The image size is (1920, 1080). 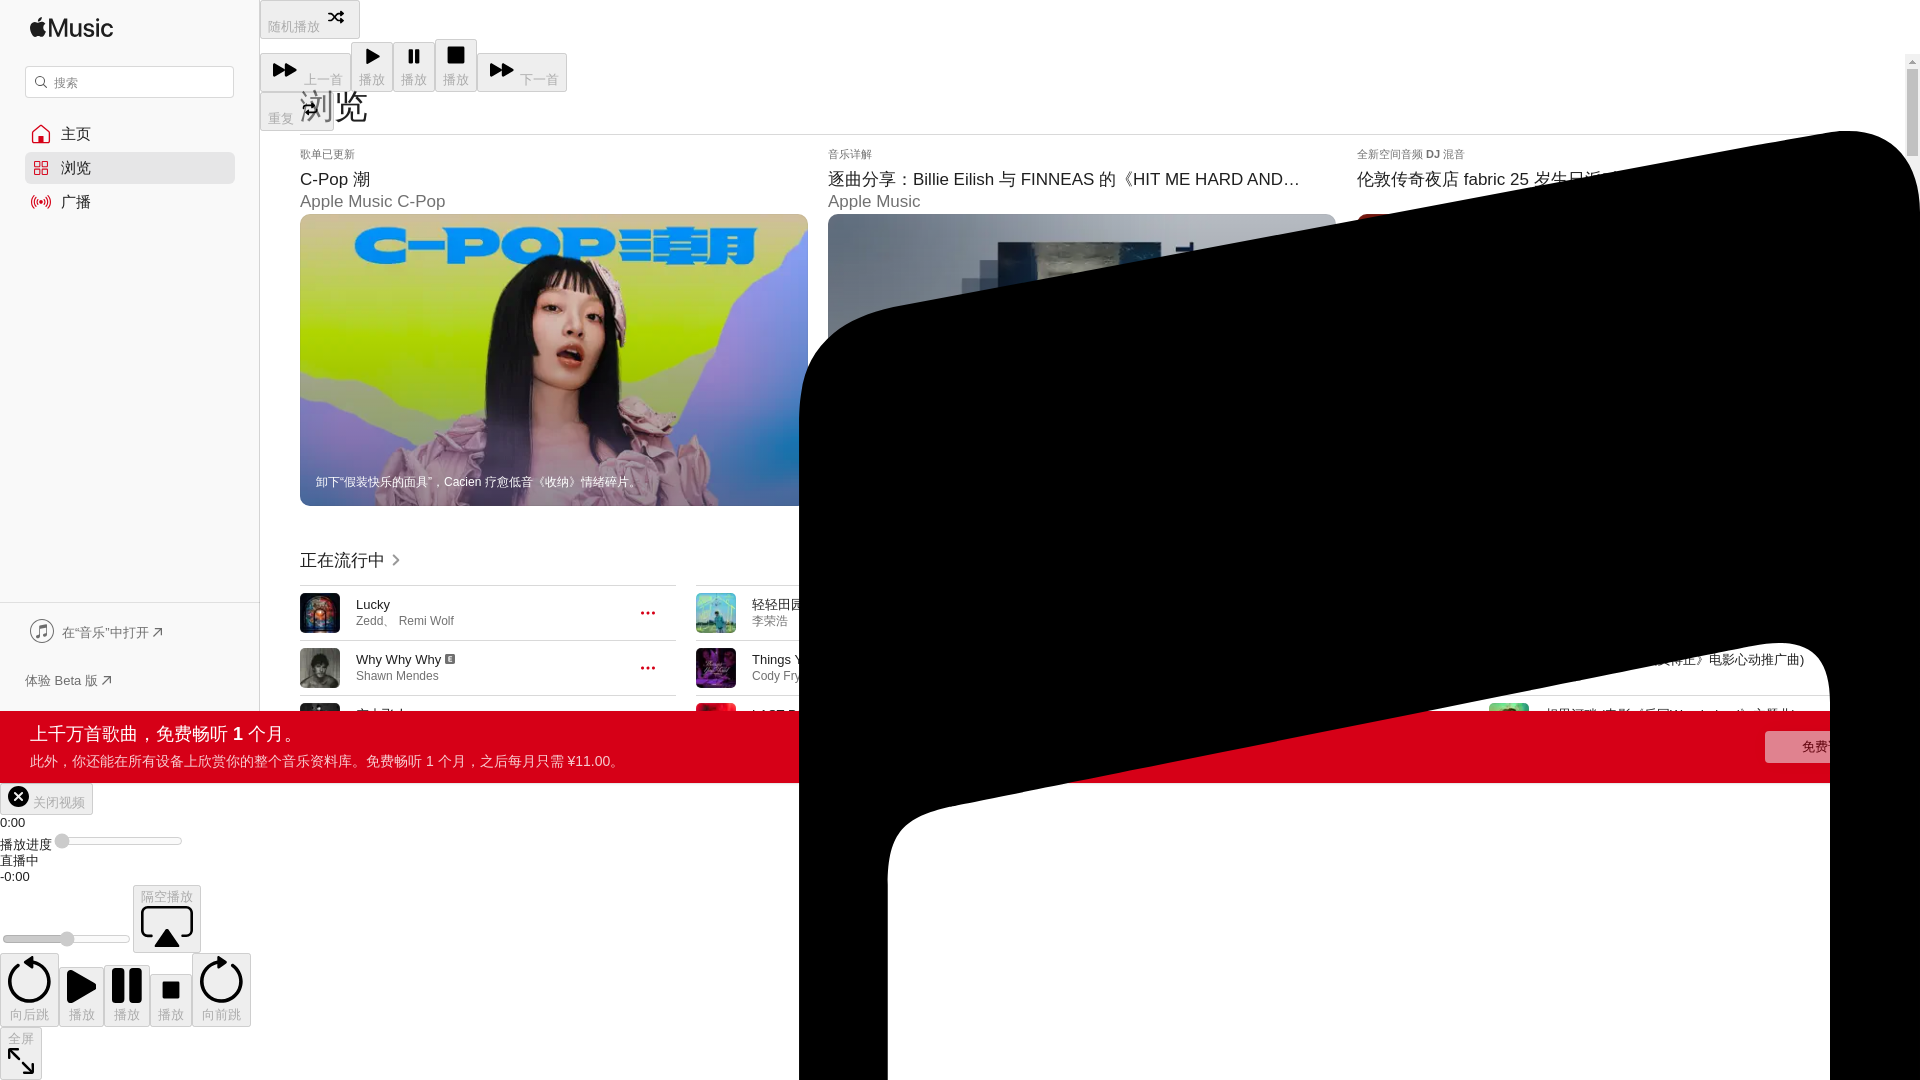 I want to click on Cry Baby, so click(x=382, y=769).